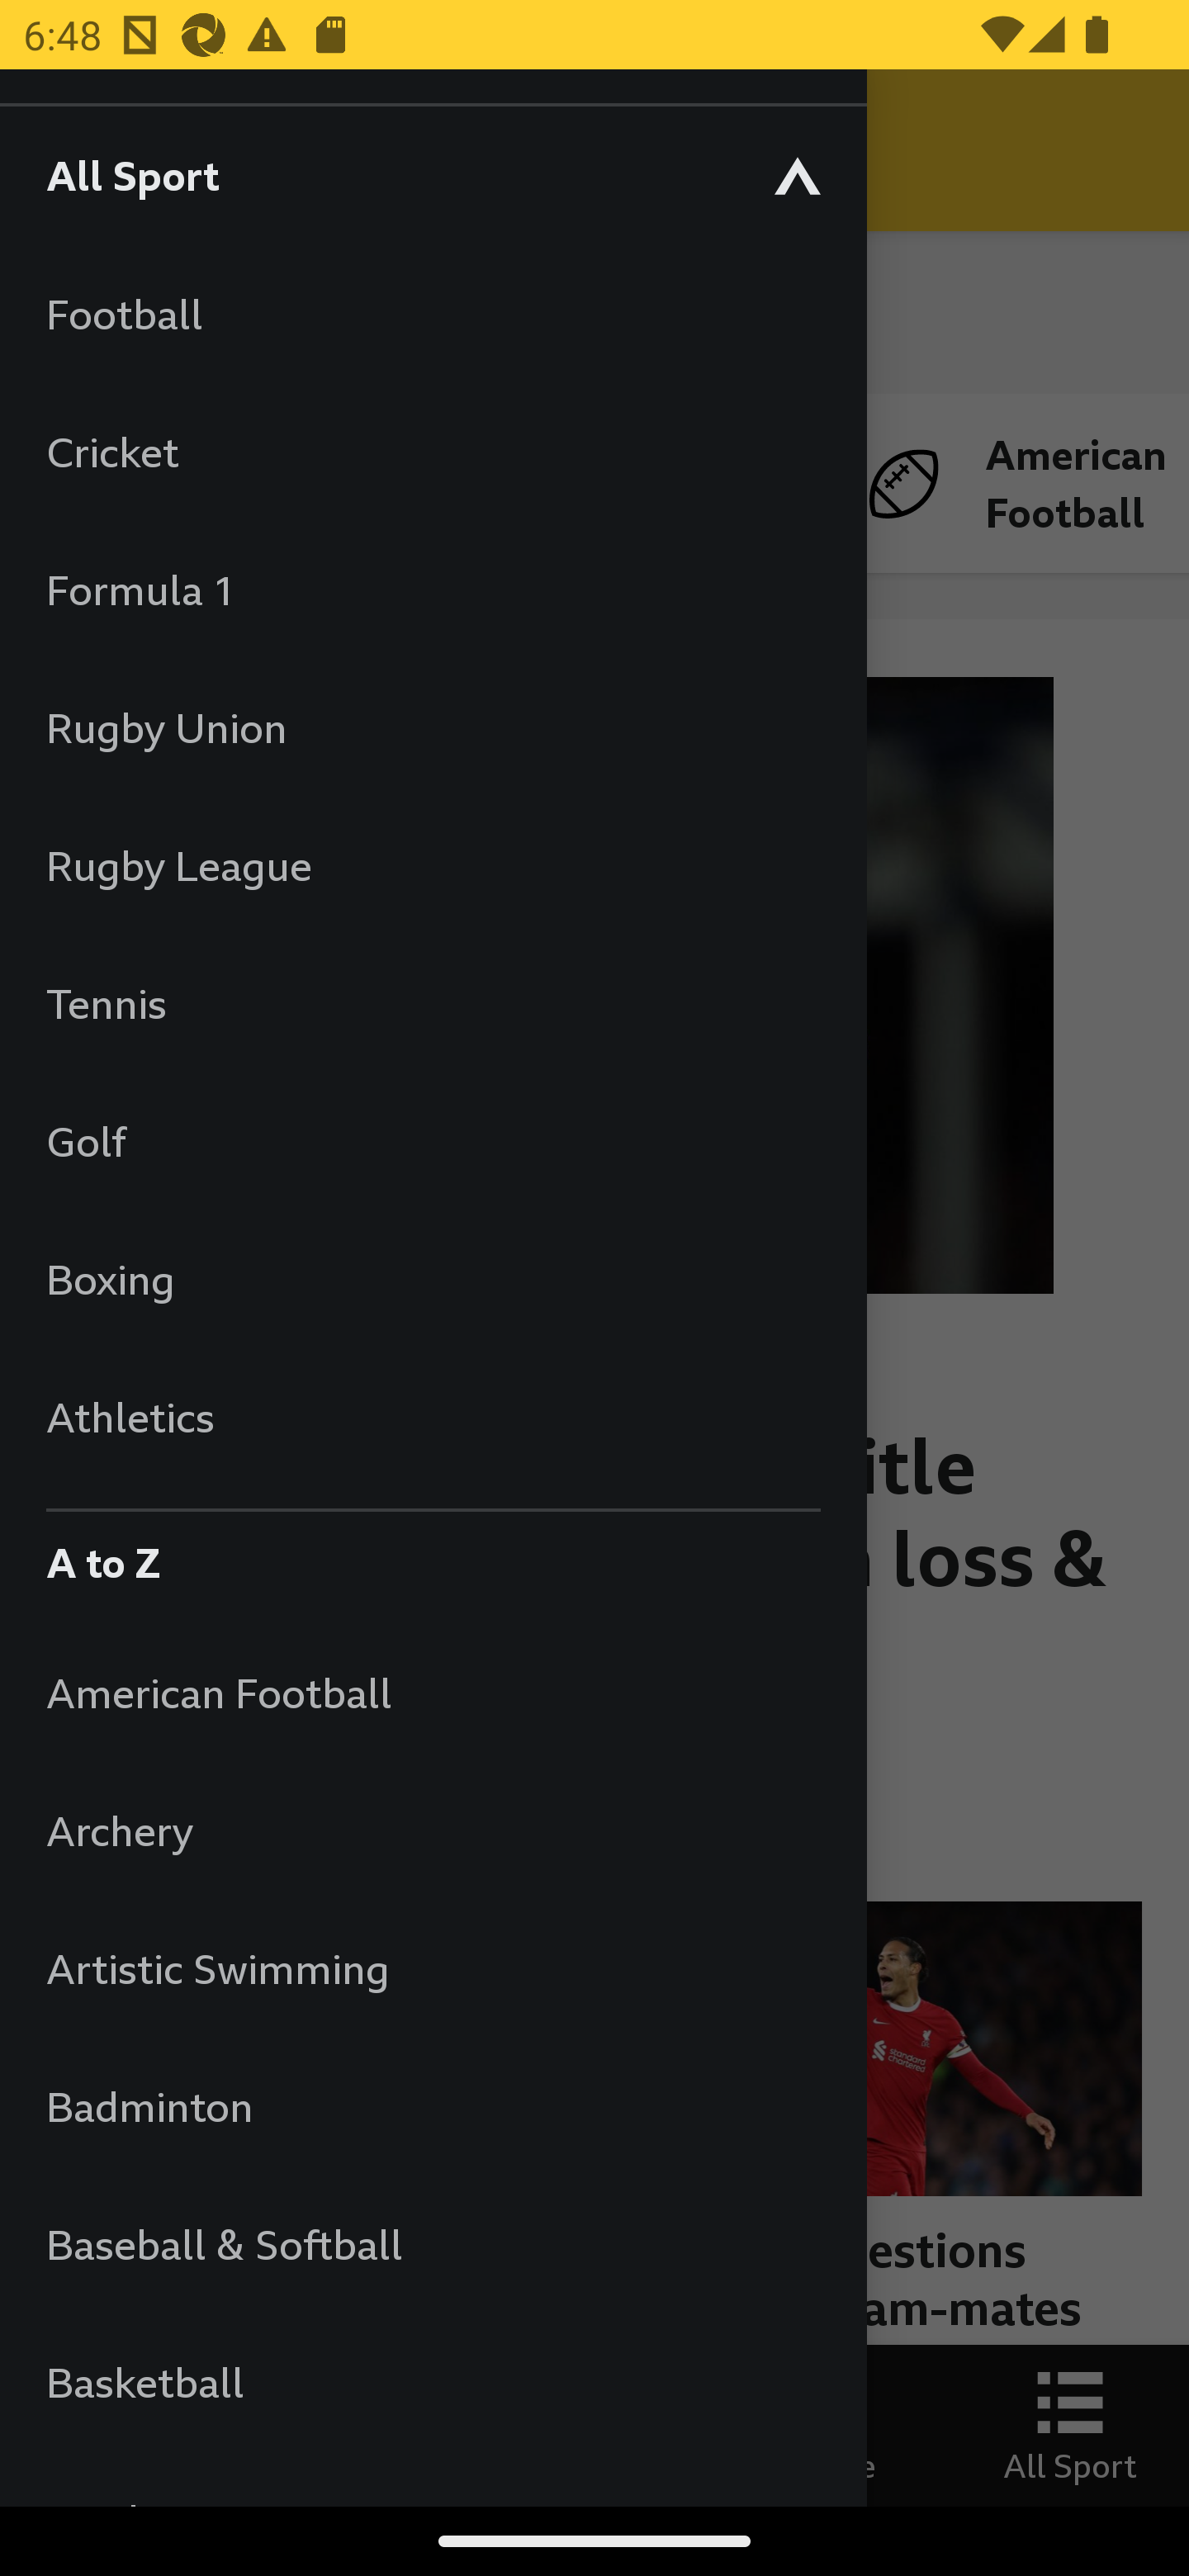  I want to click on Rugby League, so click(433, 865).